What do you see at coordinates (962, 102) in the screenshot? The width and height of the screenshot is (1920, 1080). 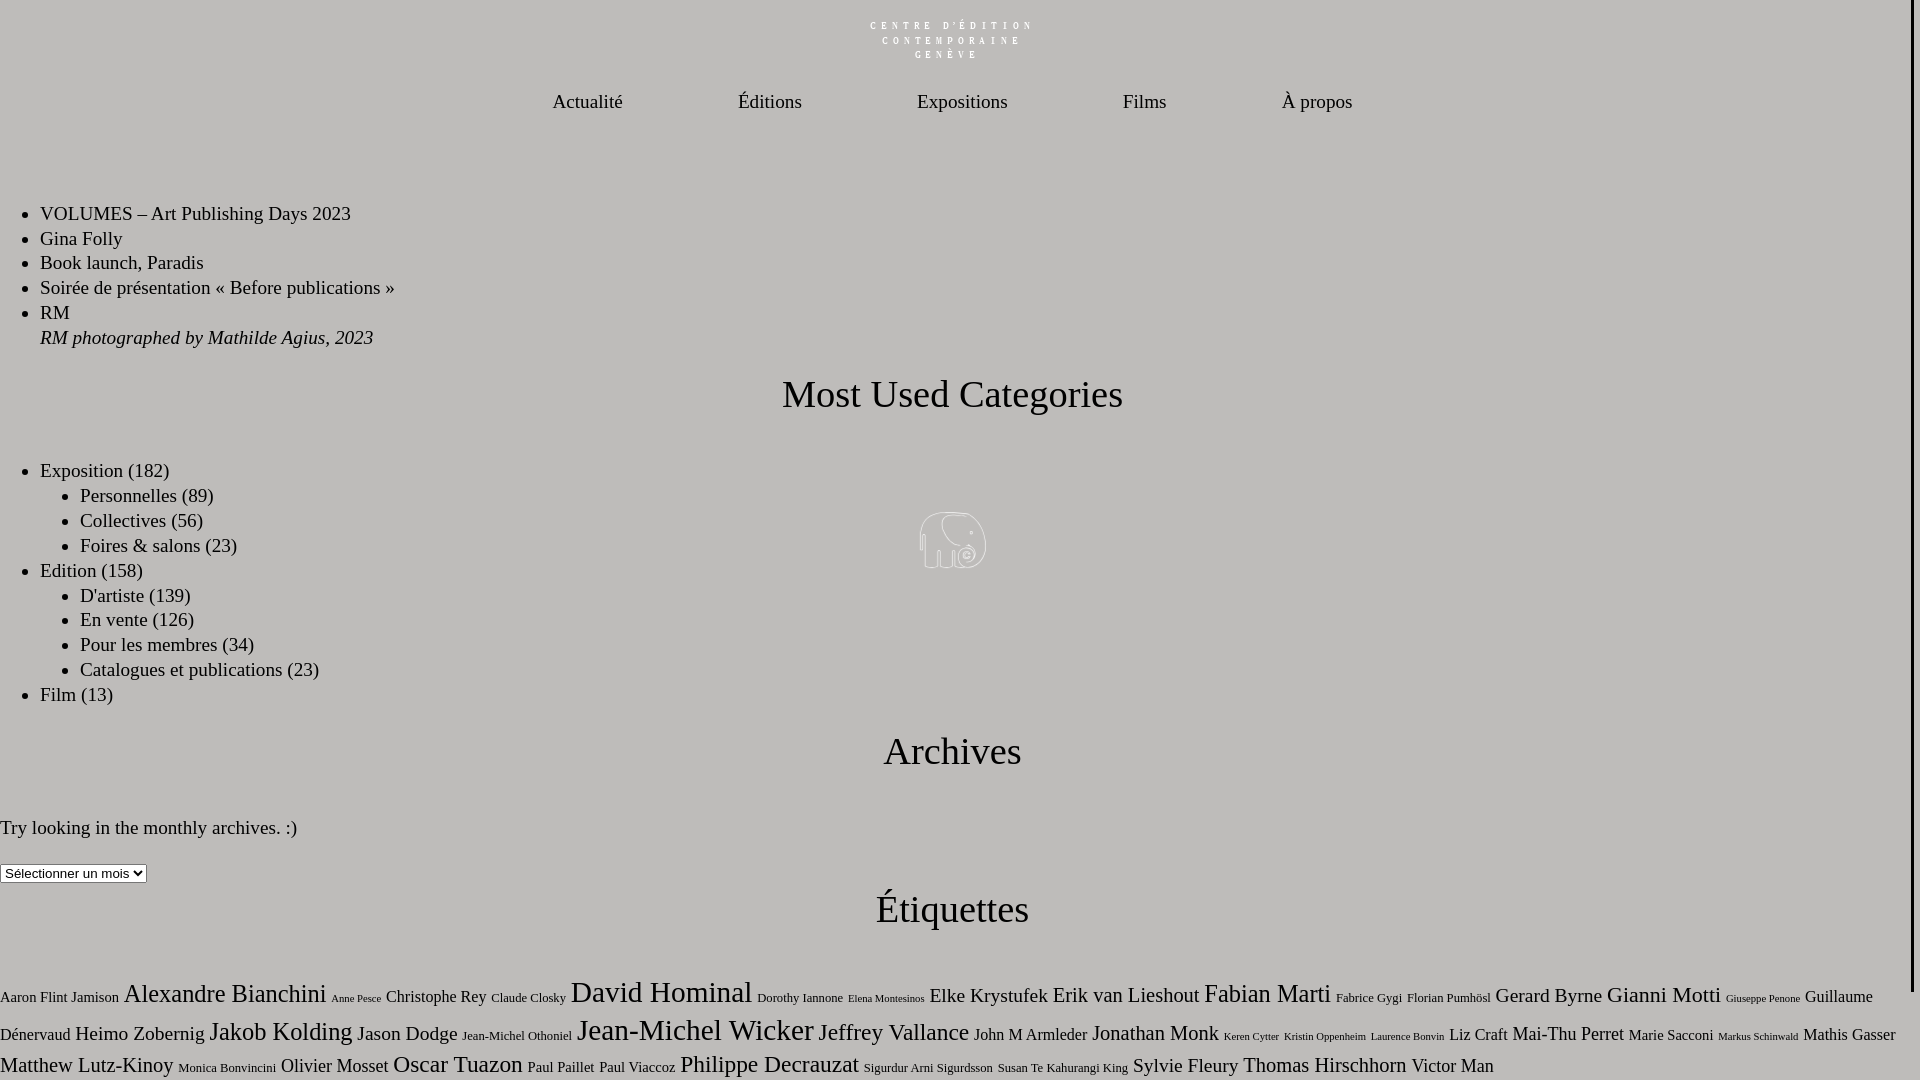 I see `Expositions` at bounding box center [962, 102].